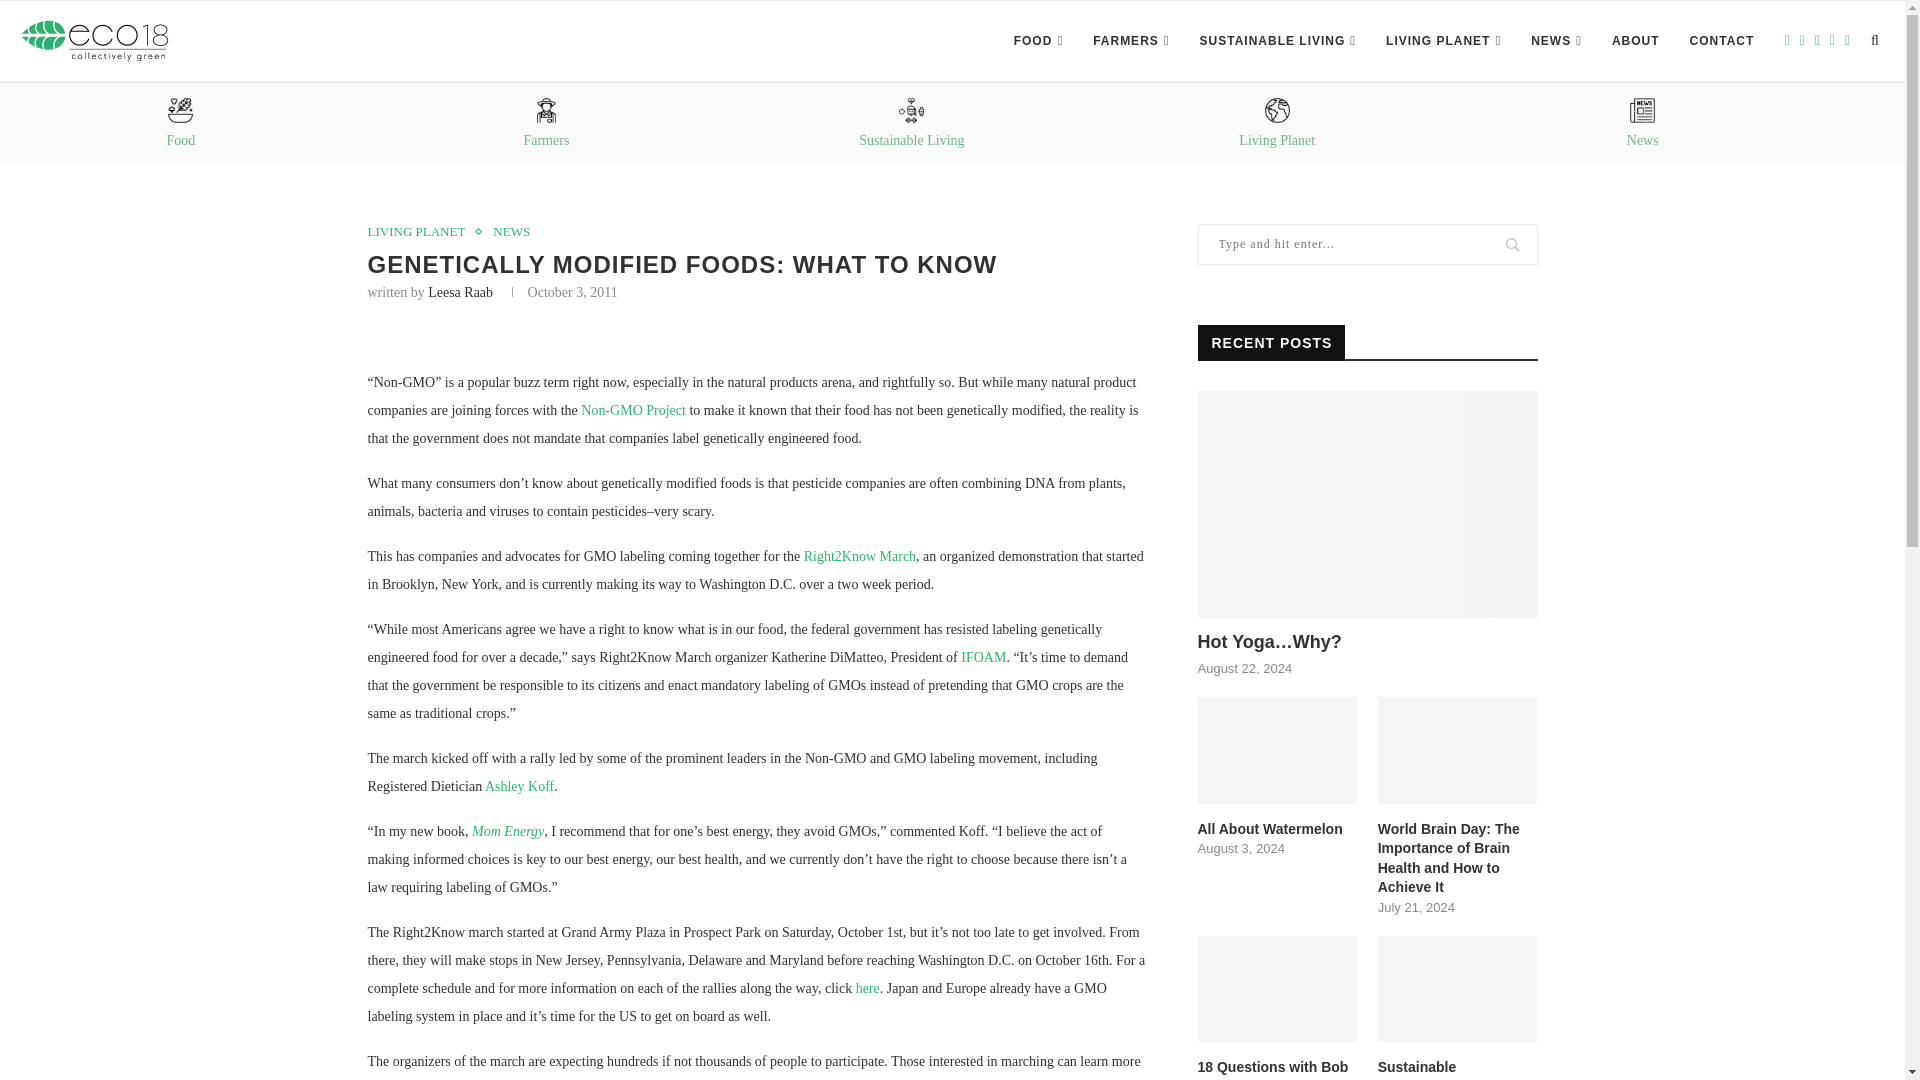 The height and width of the screenshot is (1080, 1920). What do you see at coordinates (1130, 41) in the screenshot?
I see `FARMERS` at bounding box center [1130, 41].